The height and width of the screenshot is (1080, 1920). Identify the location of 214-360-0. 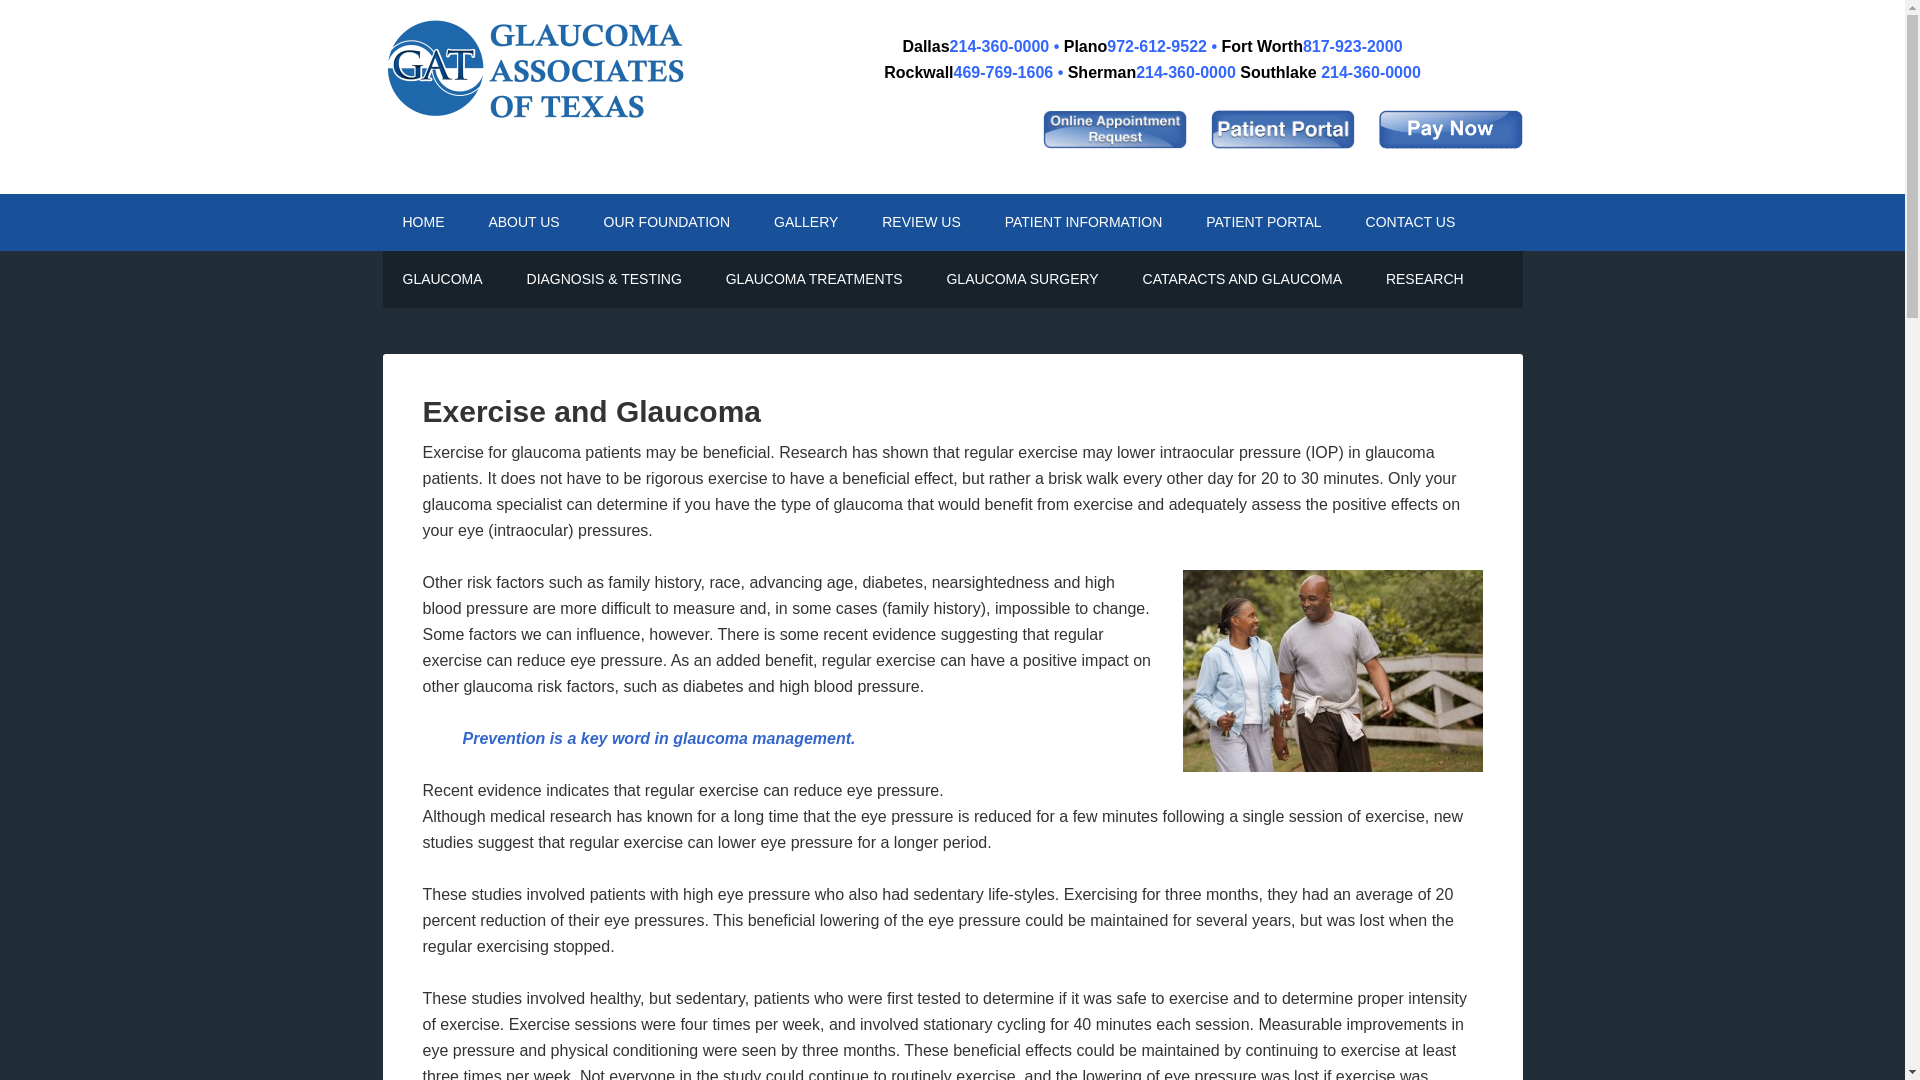
(1172, 72).